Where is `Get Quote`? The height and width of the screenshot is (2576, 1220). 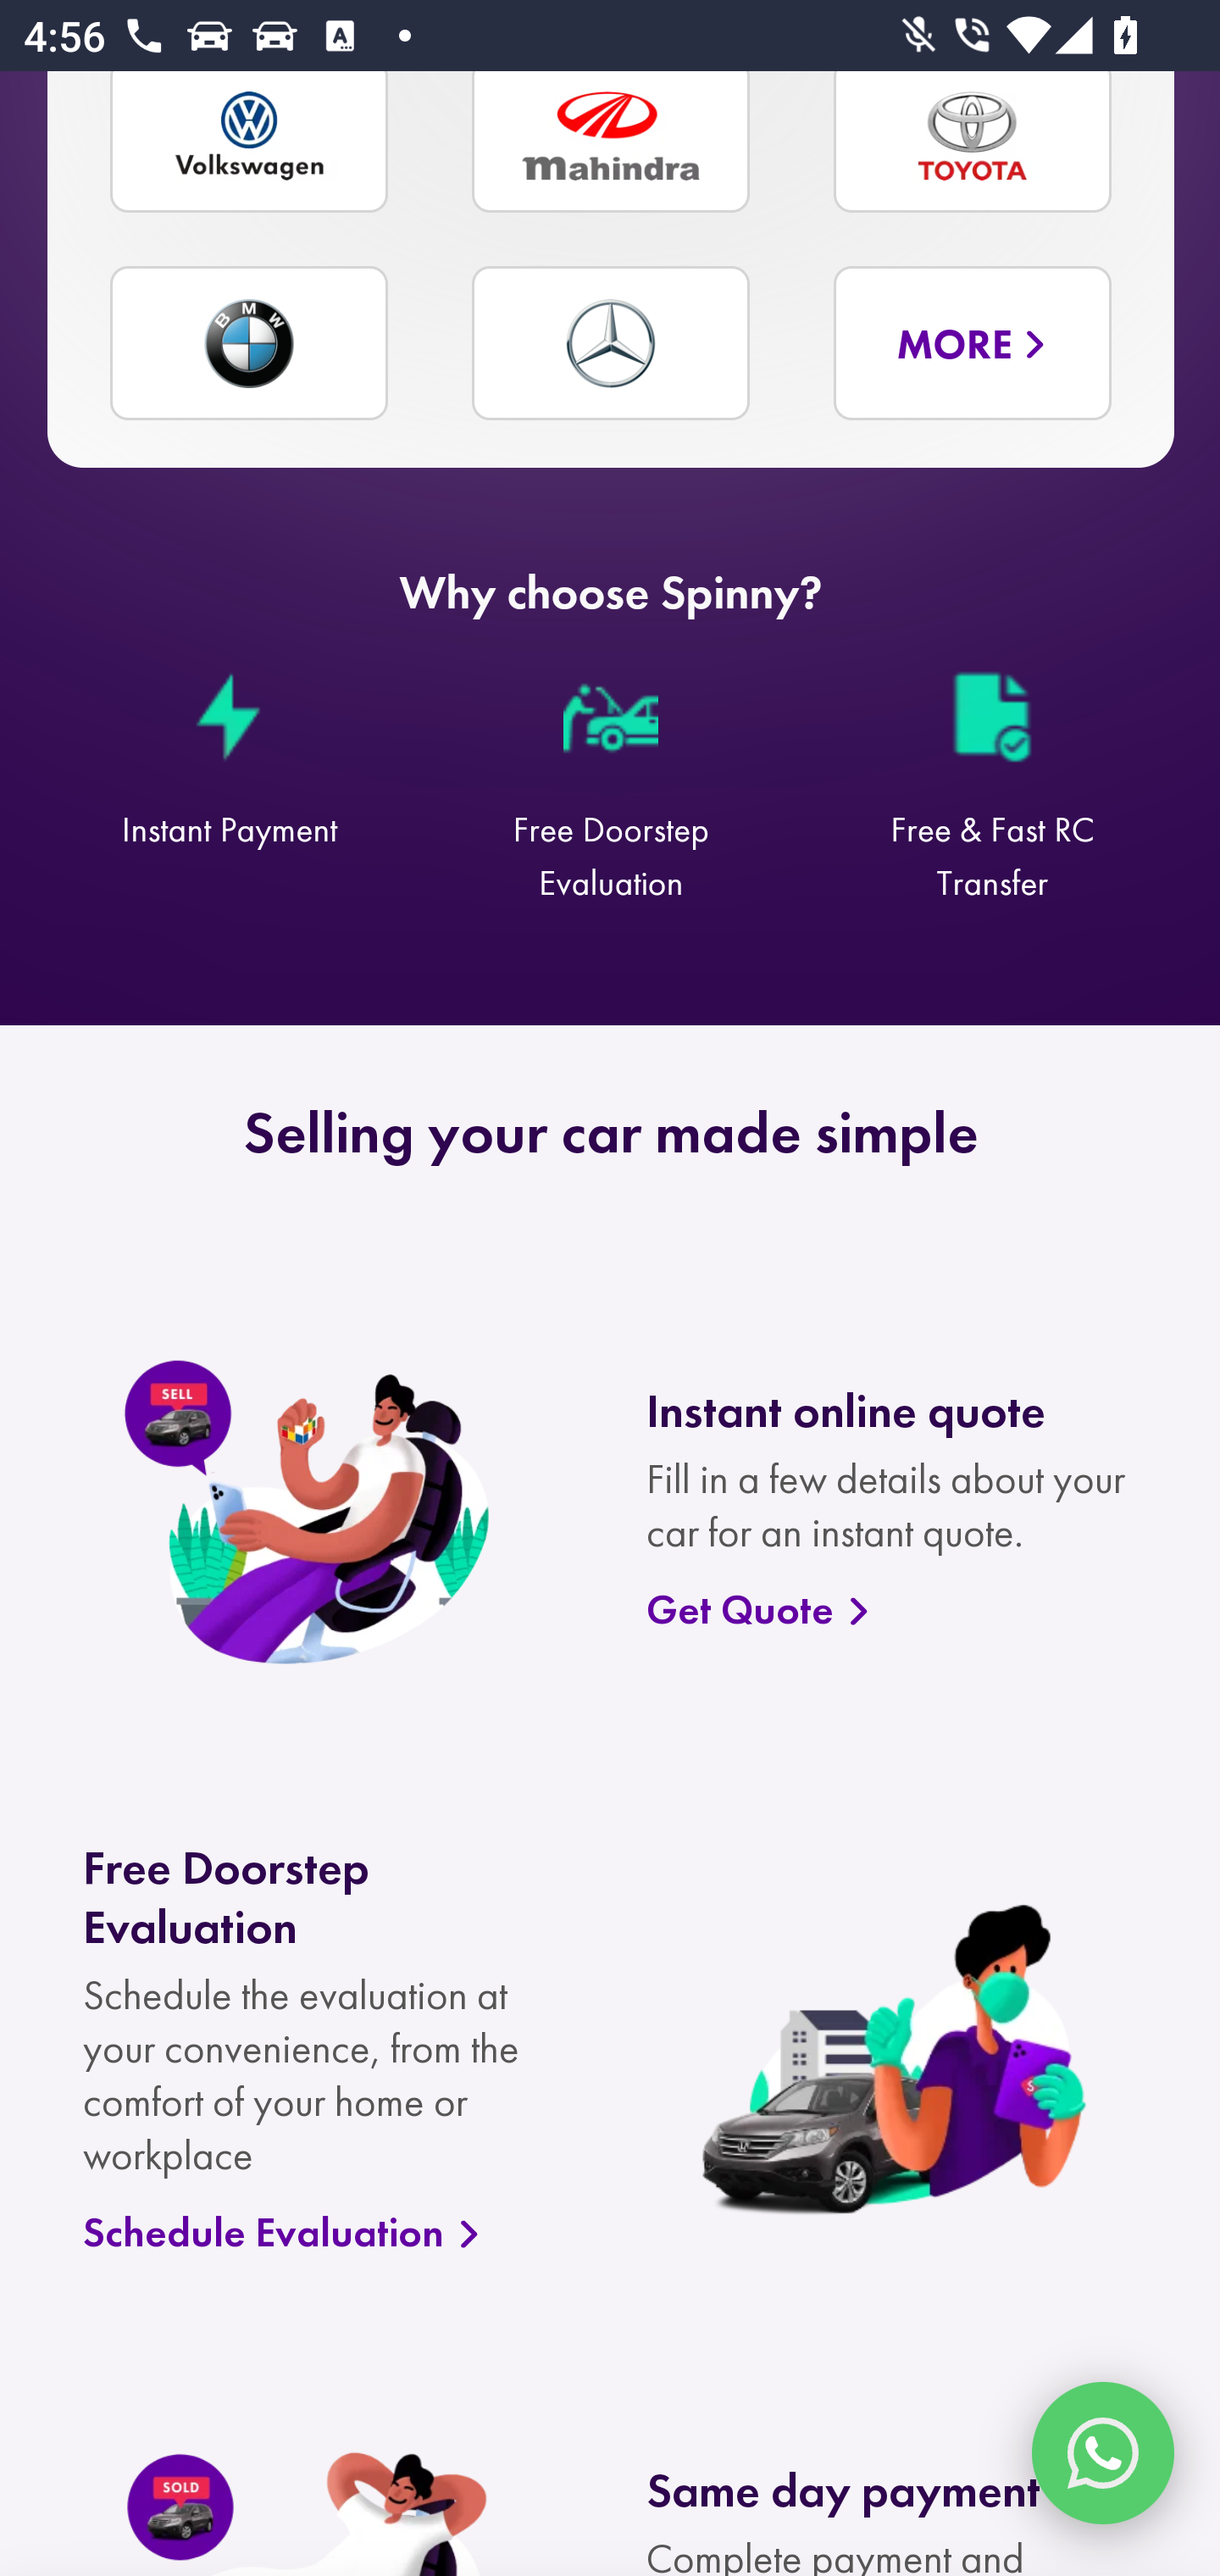
Get Quote is located at coordinates (893, 1612).